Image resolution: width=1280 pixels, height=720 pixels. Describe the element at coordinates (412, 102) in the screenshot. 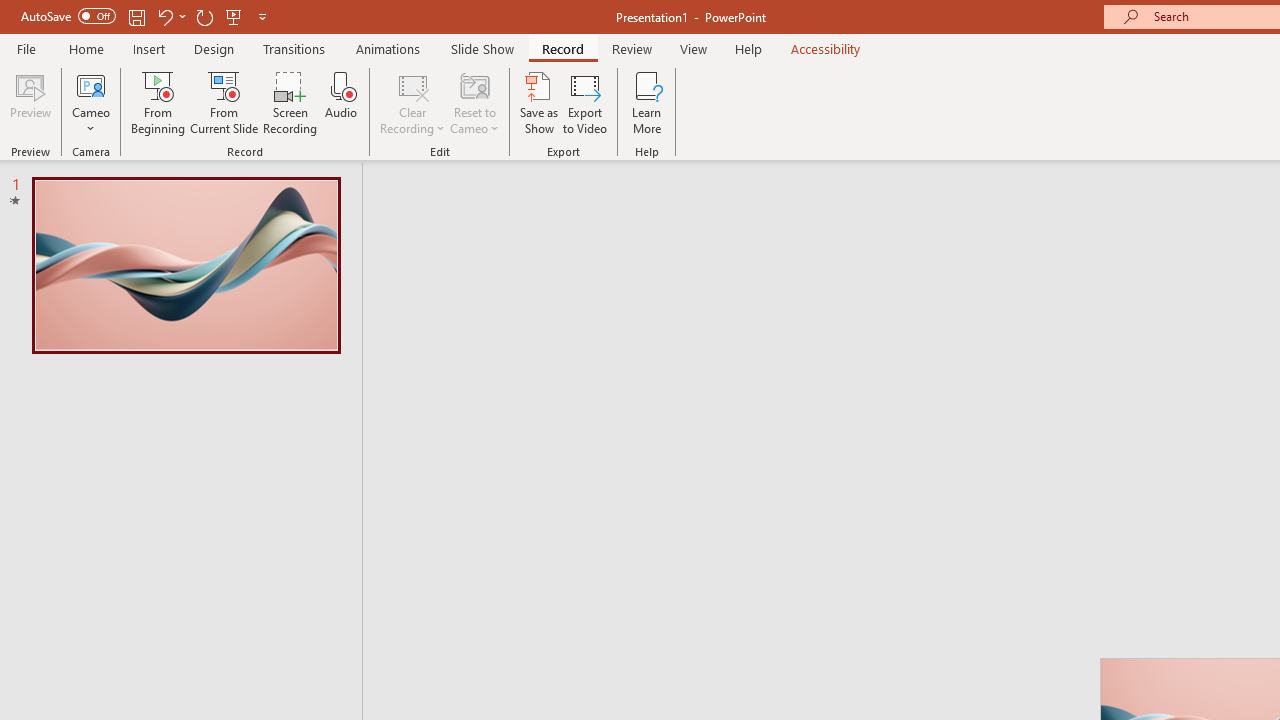

I see `Clear Recording` at that location.